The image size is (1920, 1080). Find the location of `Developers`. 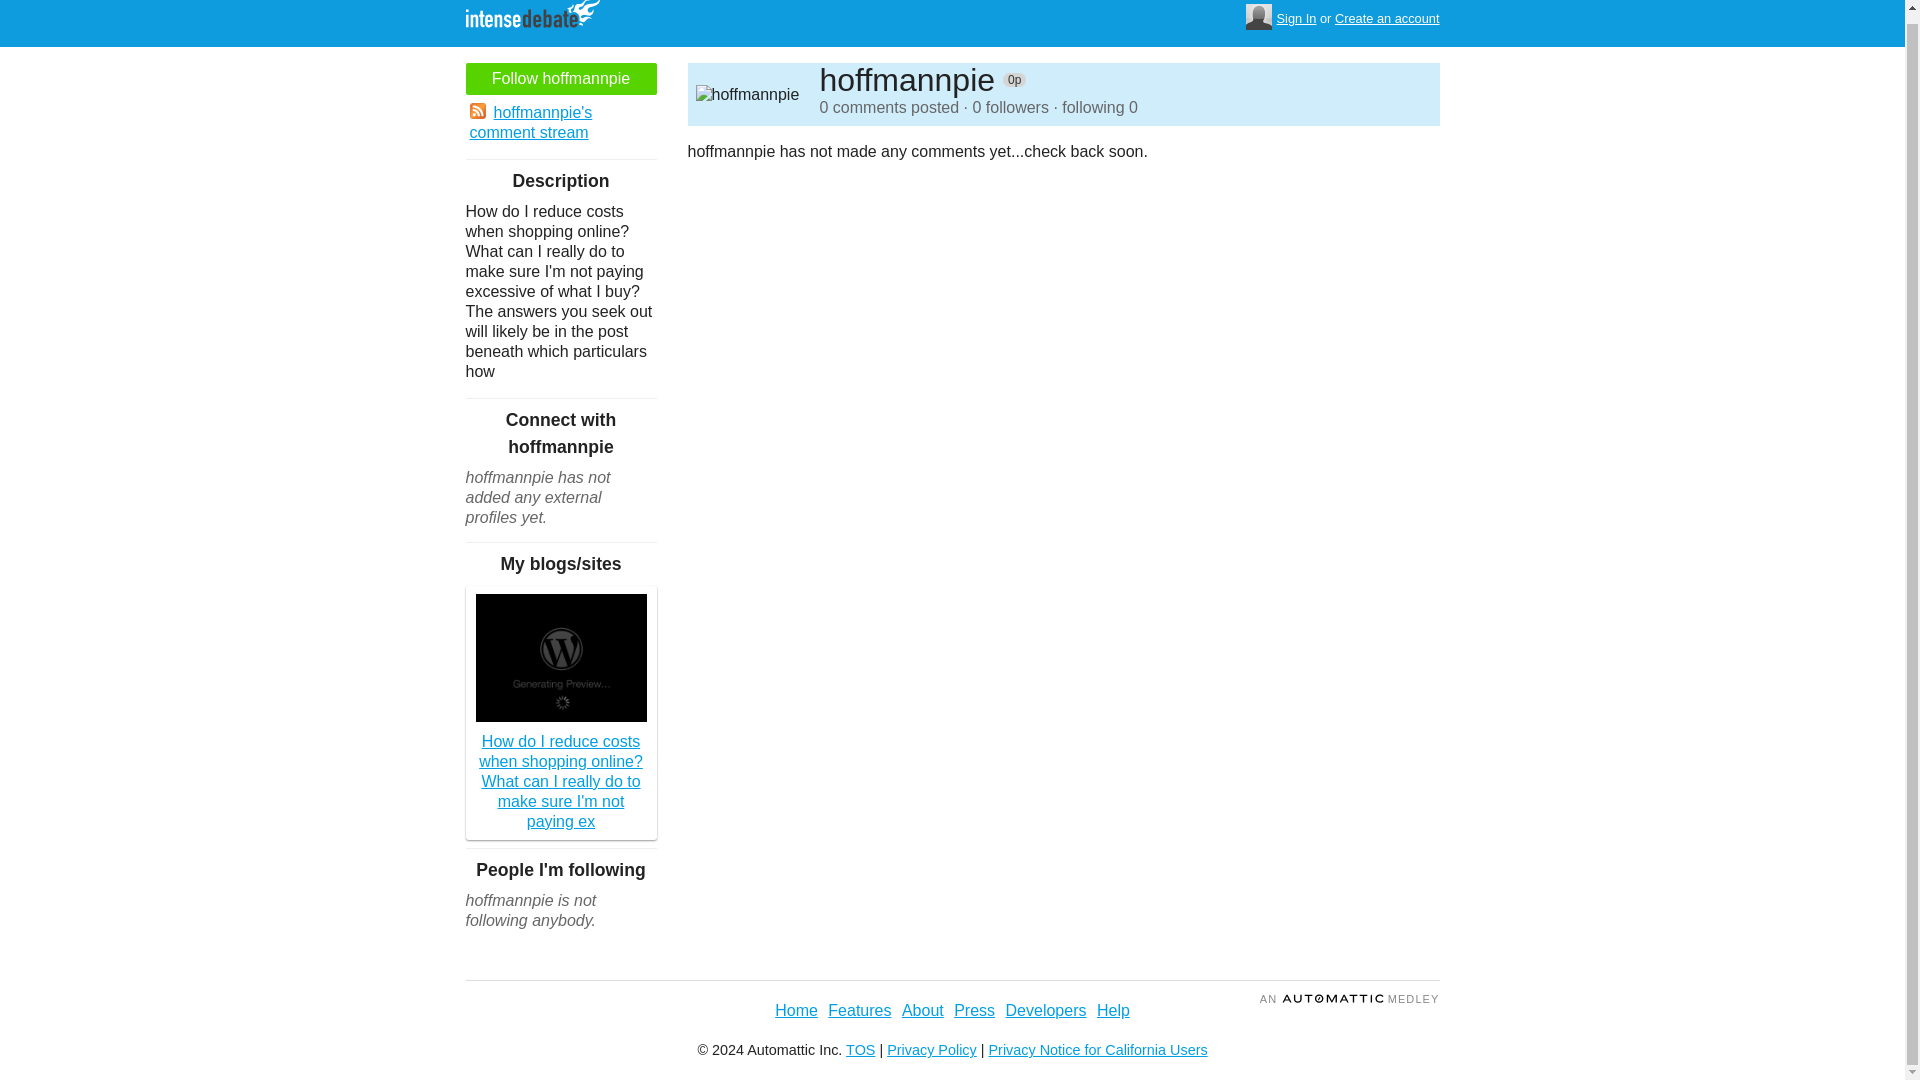

Developers is located at coordinates (1046, 1010).